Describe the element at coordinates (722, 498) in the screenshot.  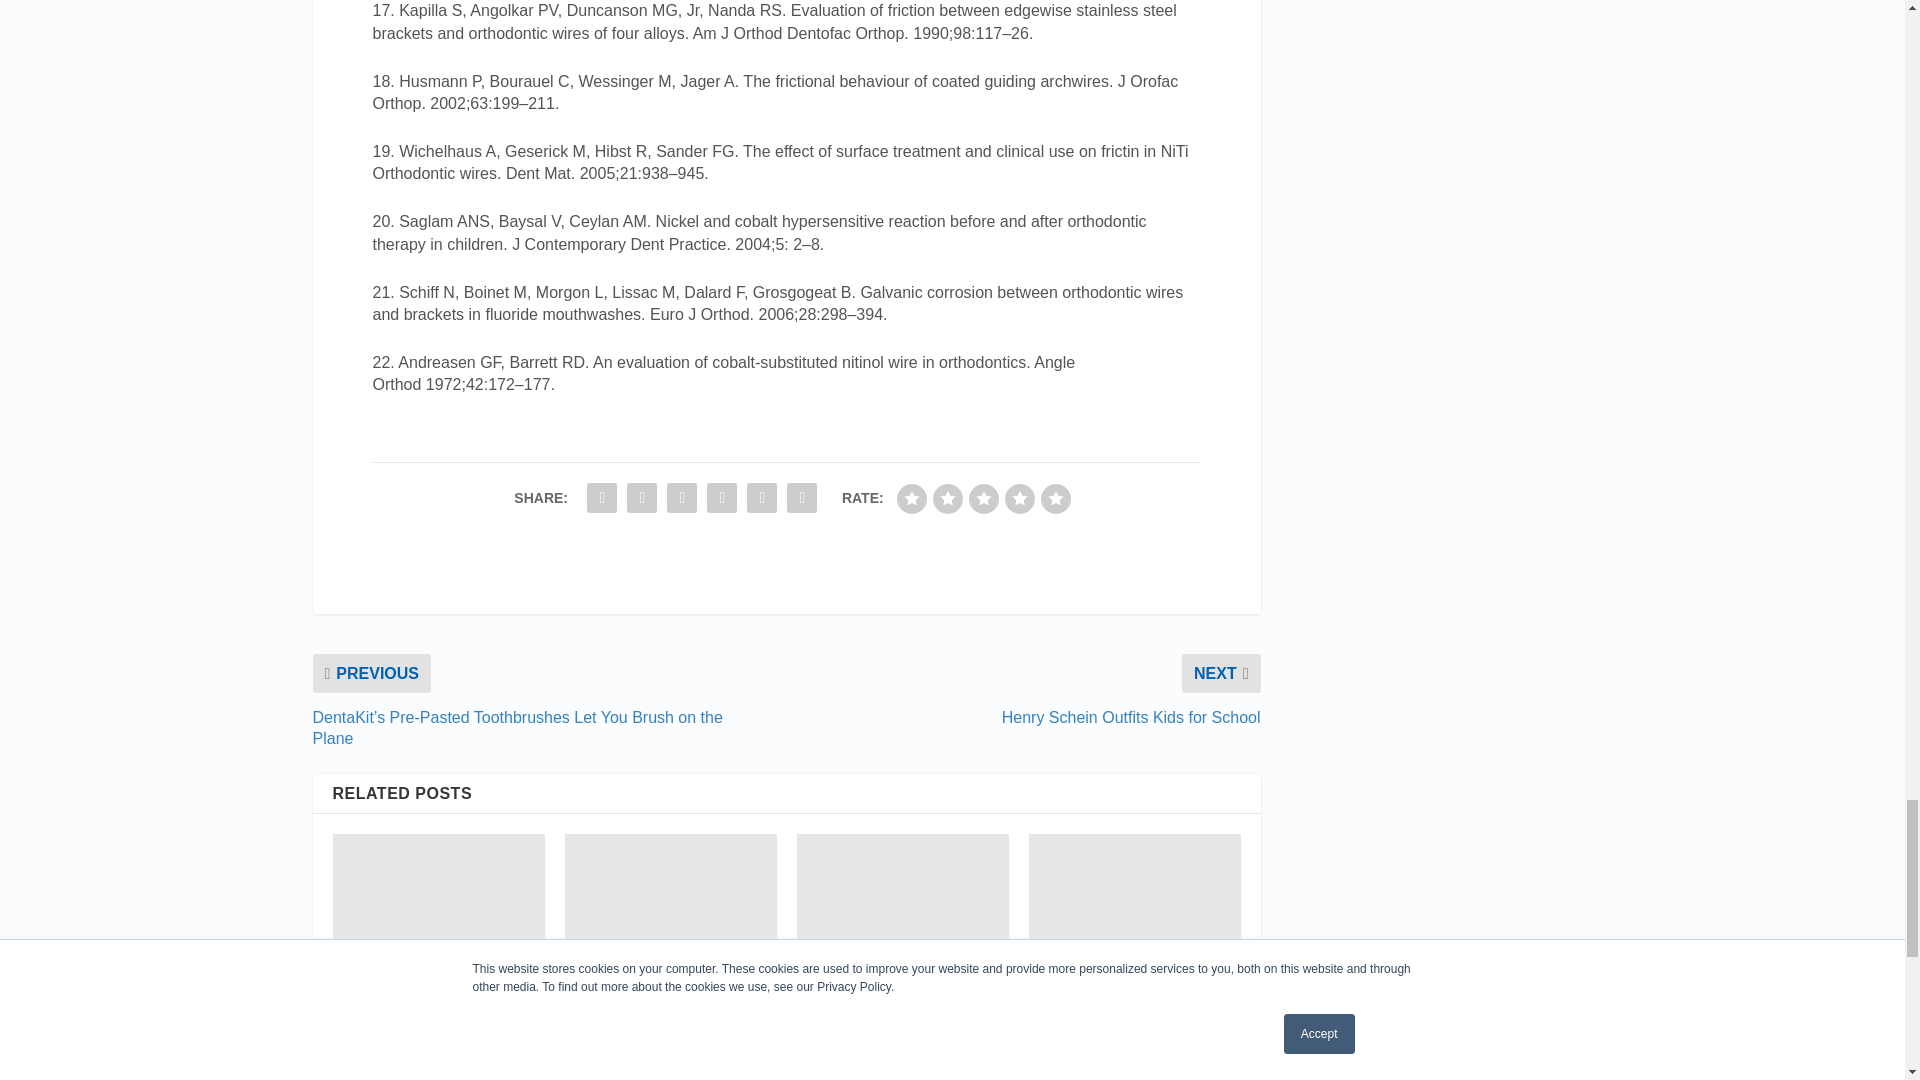
I see `Share "Which Wire?" via Buffer` at that location.